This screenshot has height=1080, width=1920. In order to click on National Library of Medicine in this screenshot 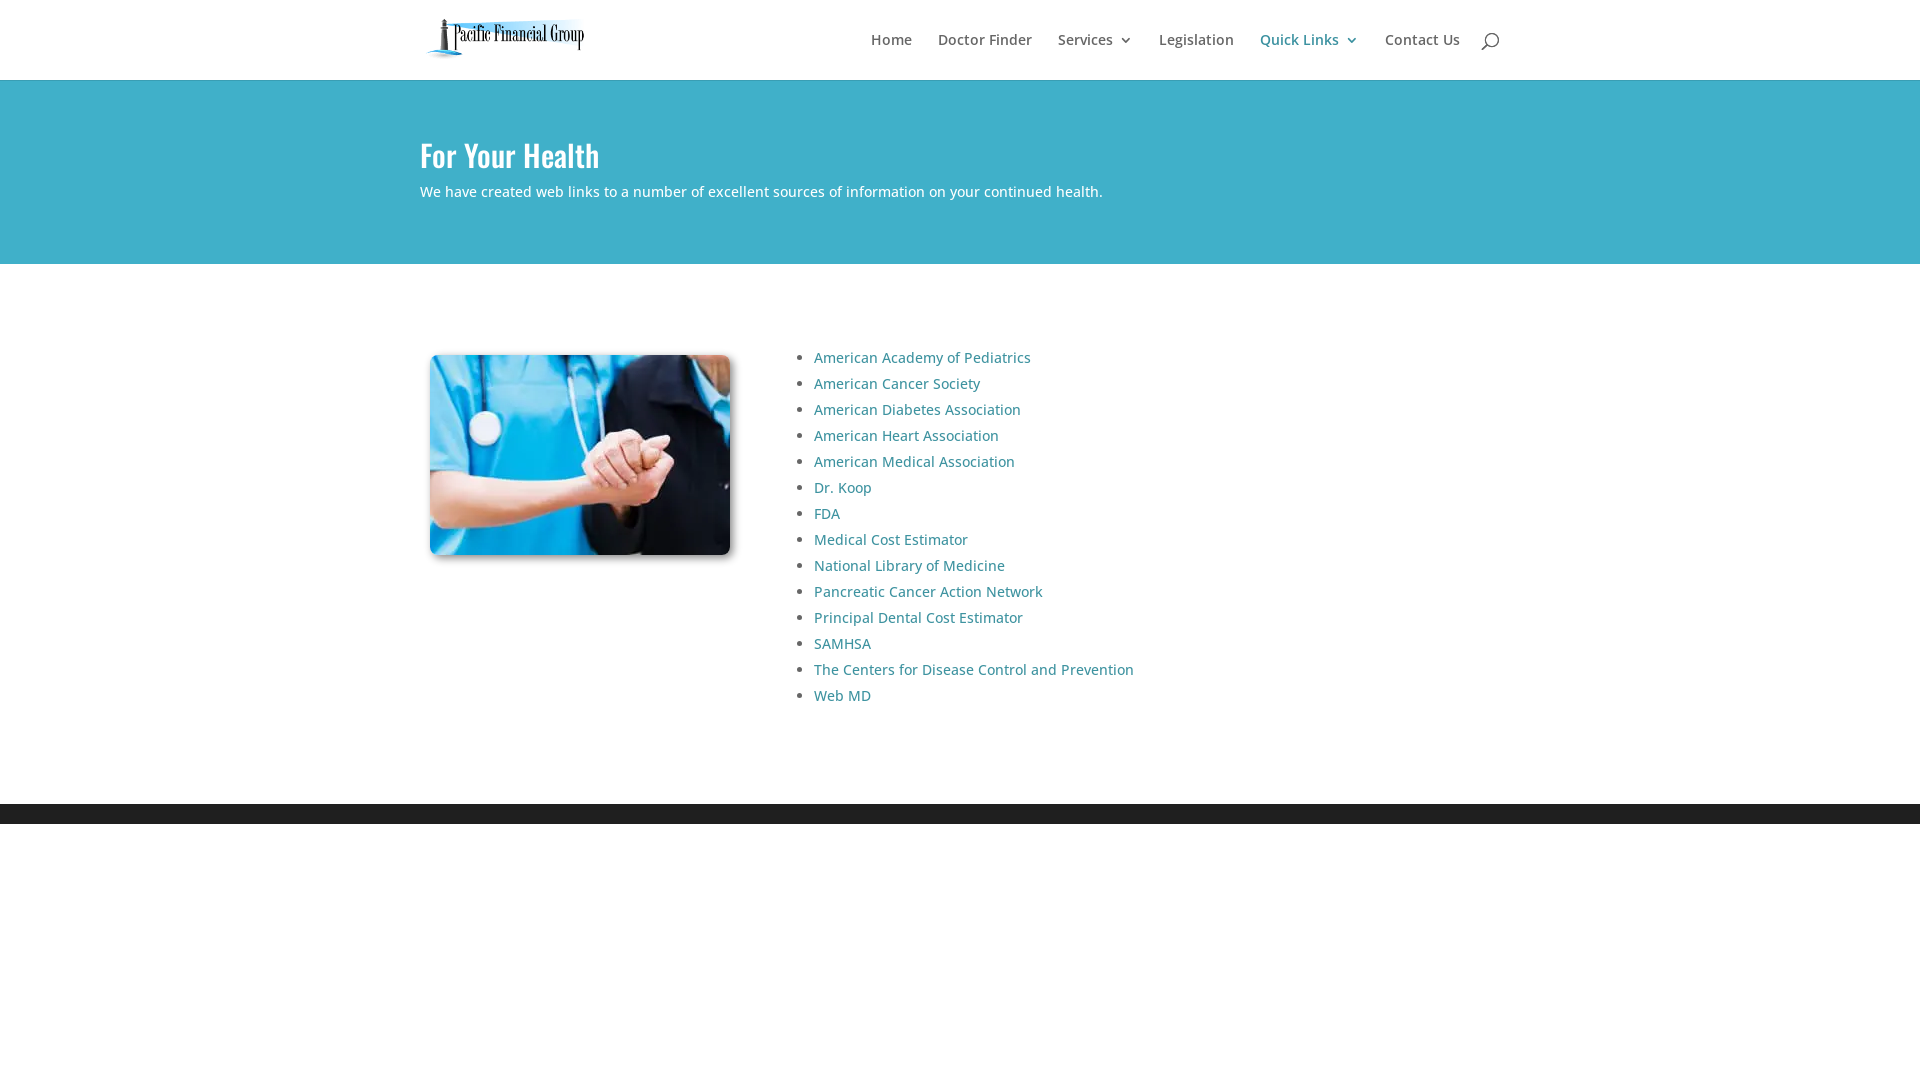, I will do `click(910, 566)`.